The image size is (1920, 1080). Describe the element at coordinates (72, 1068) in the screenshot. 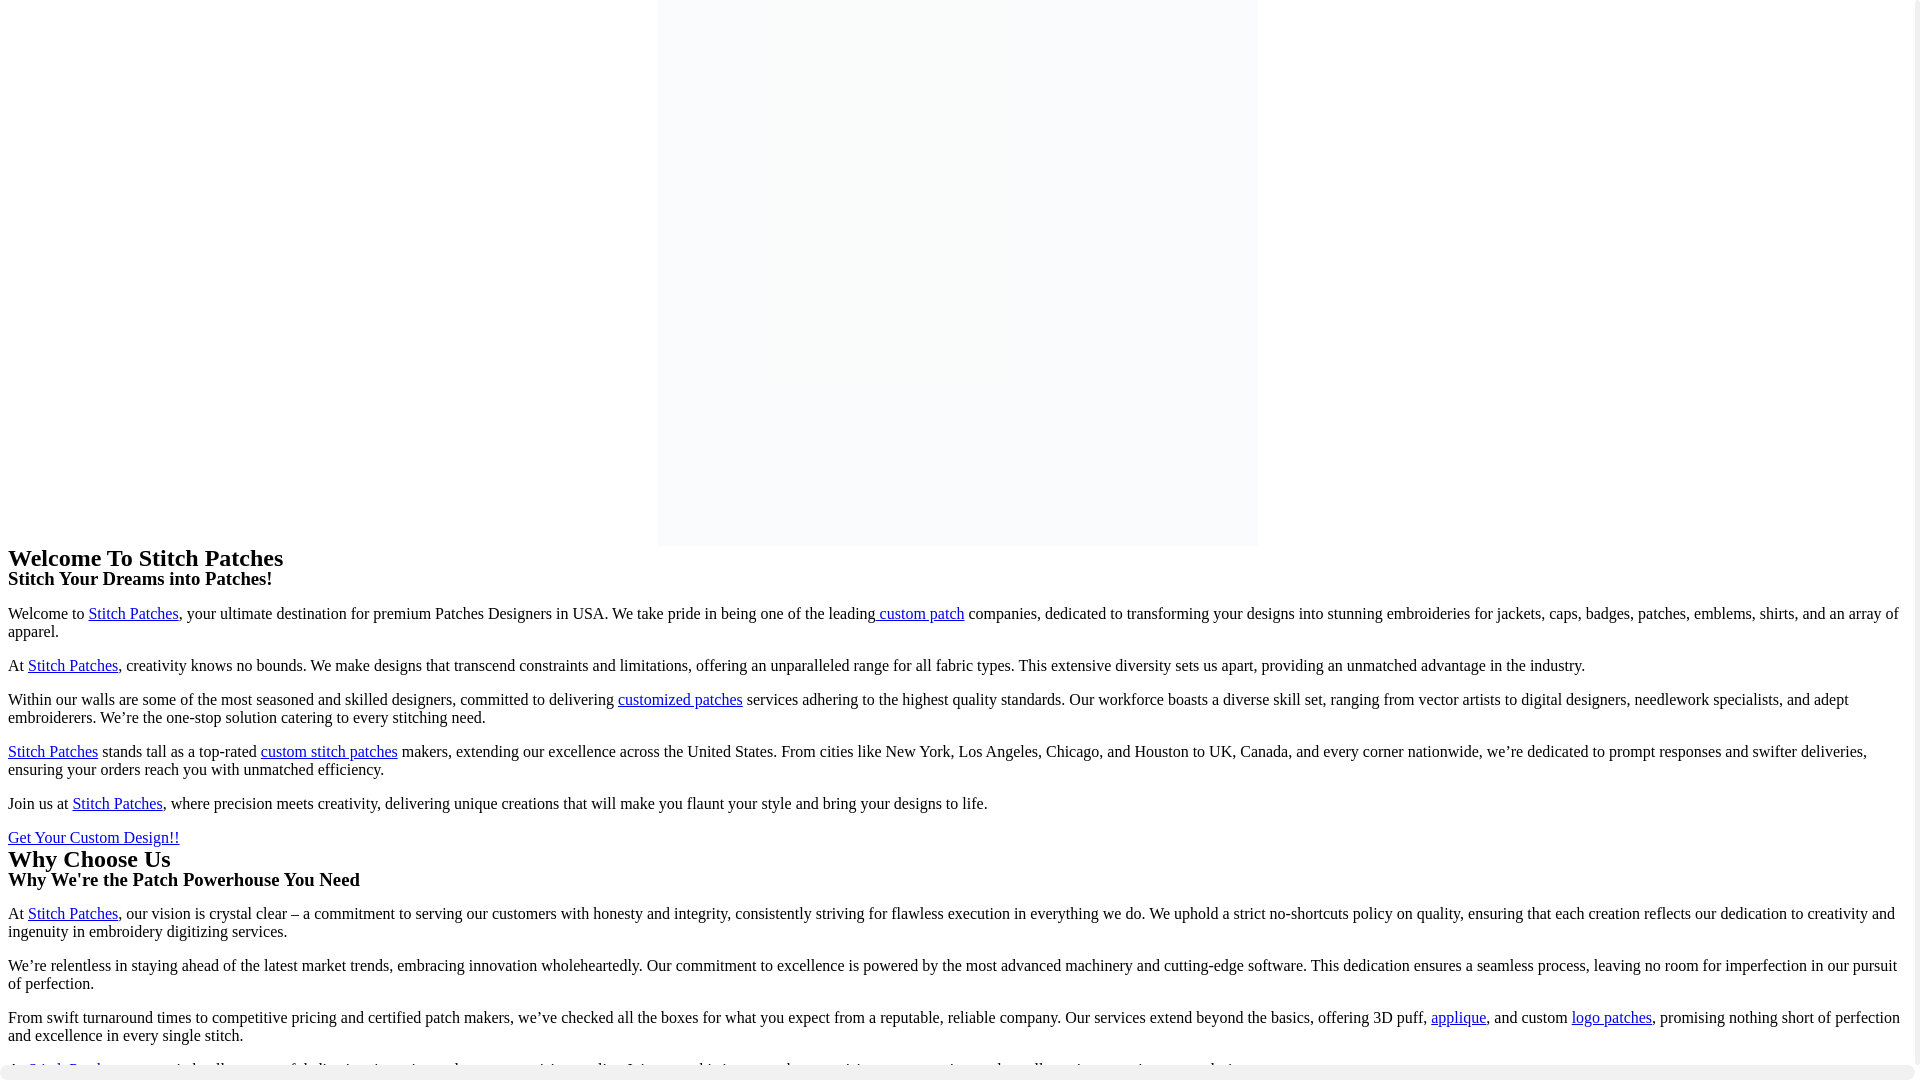

I see `Stitch Patches` at that location.